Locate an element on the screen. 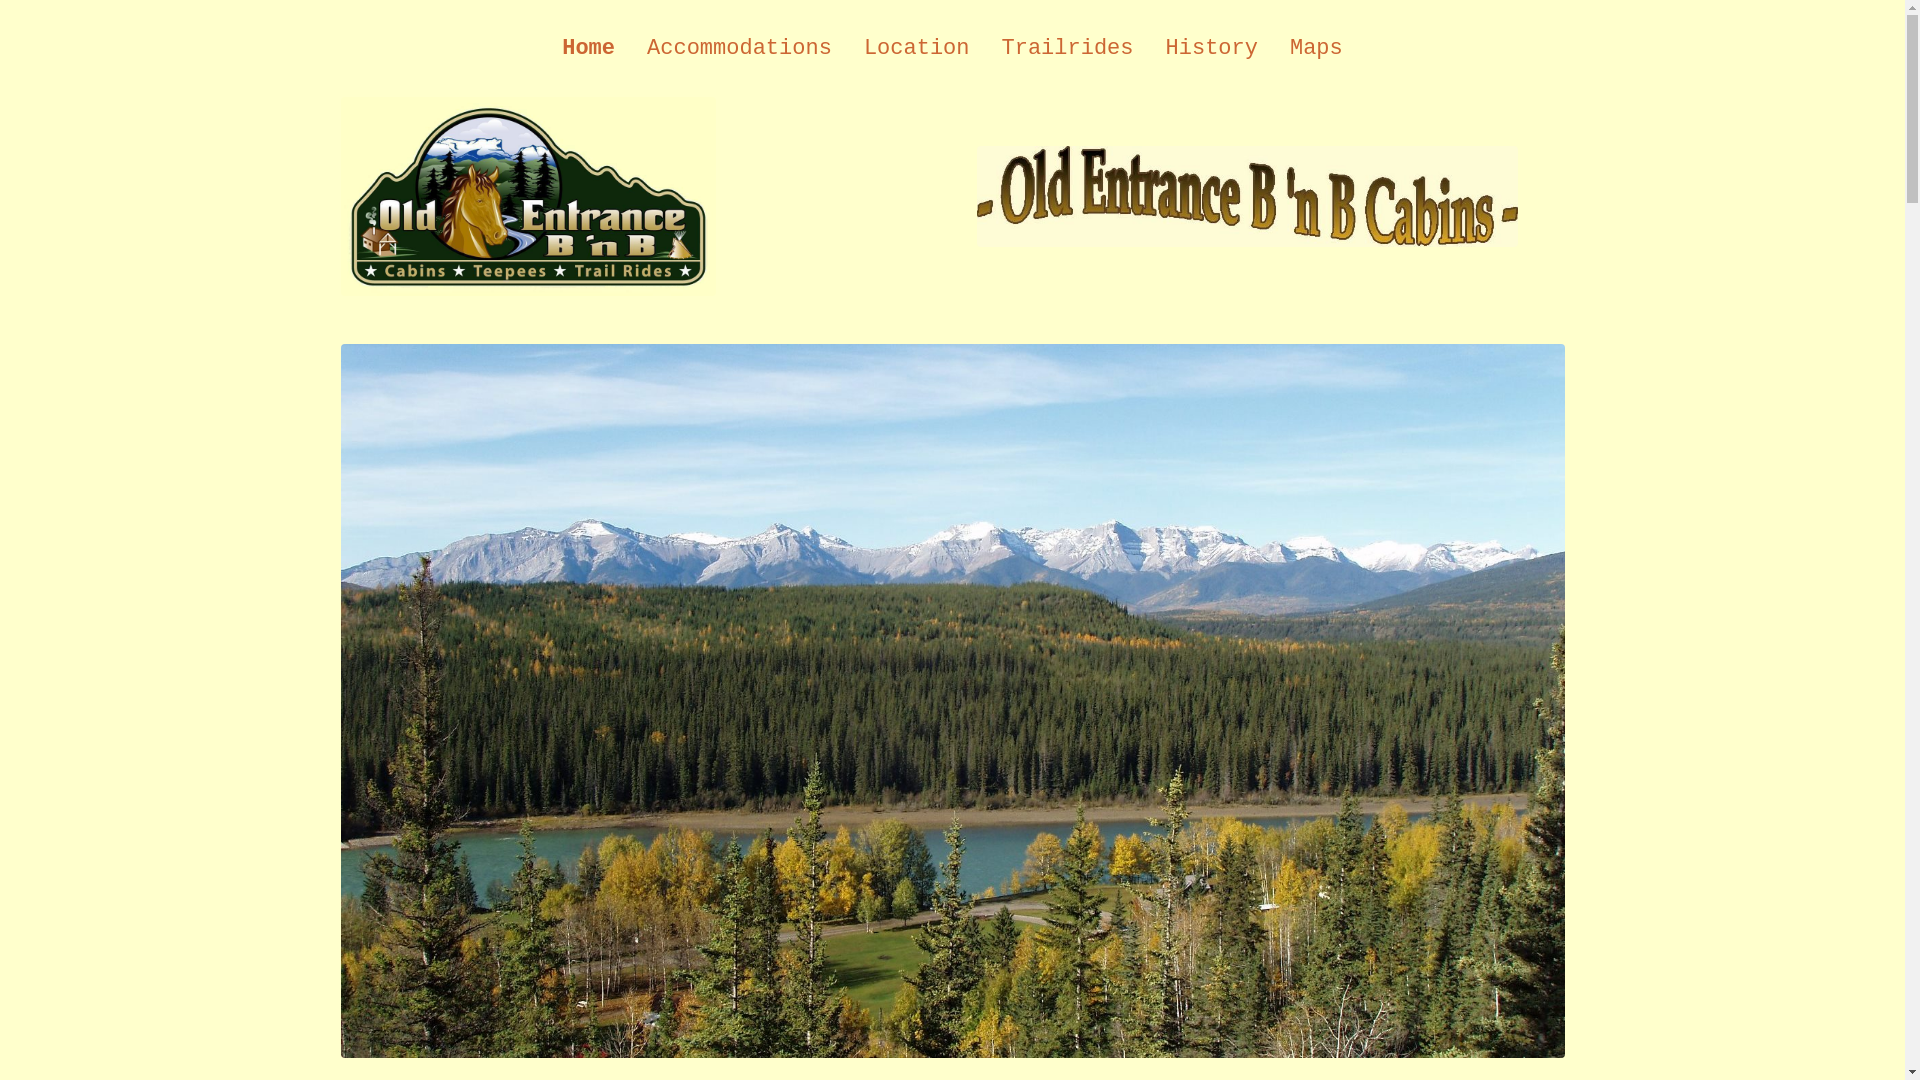 The height and width of the screenshot is (1080, 1920). Accommodations is located at coordinates (740, 48).